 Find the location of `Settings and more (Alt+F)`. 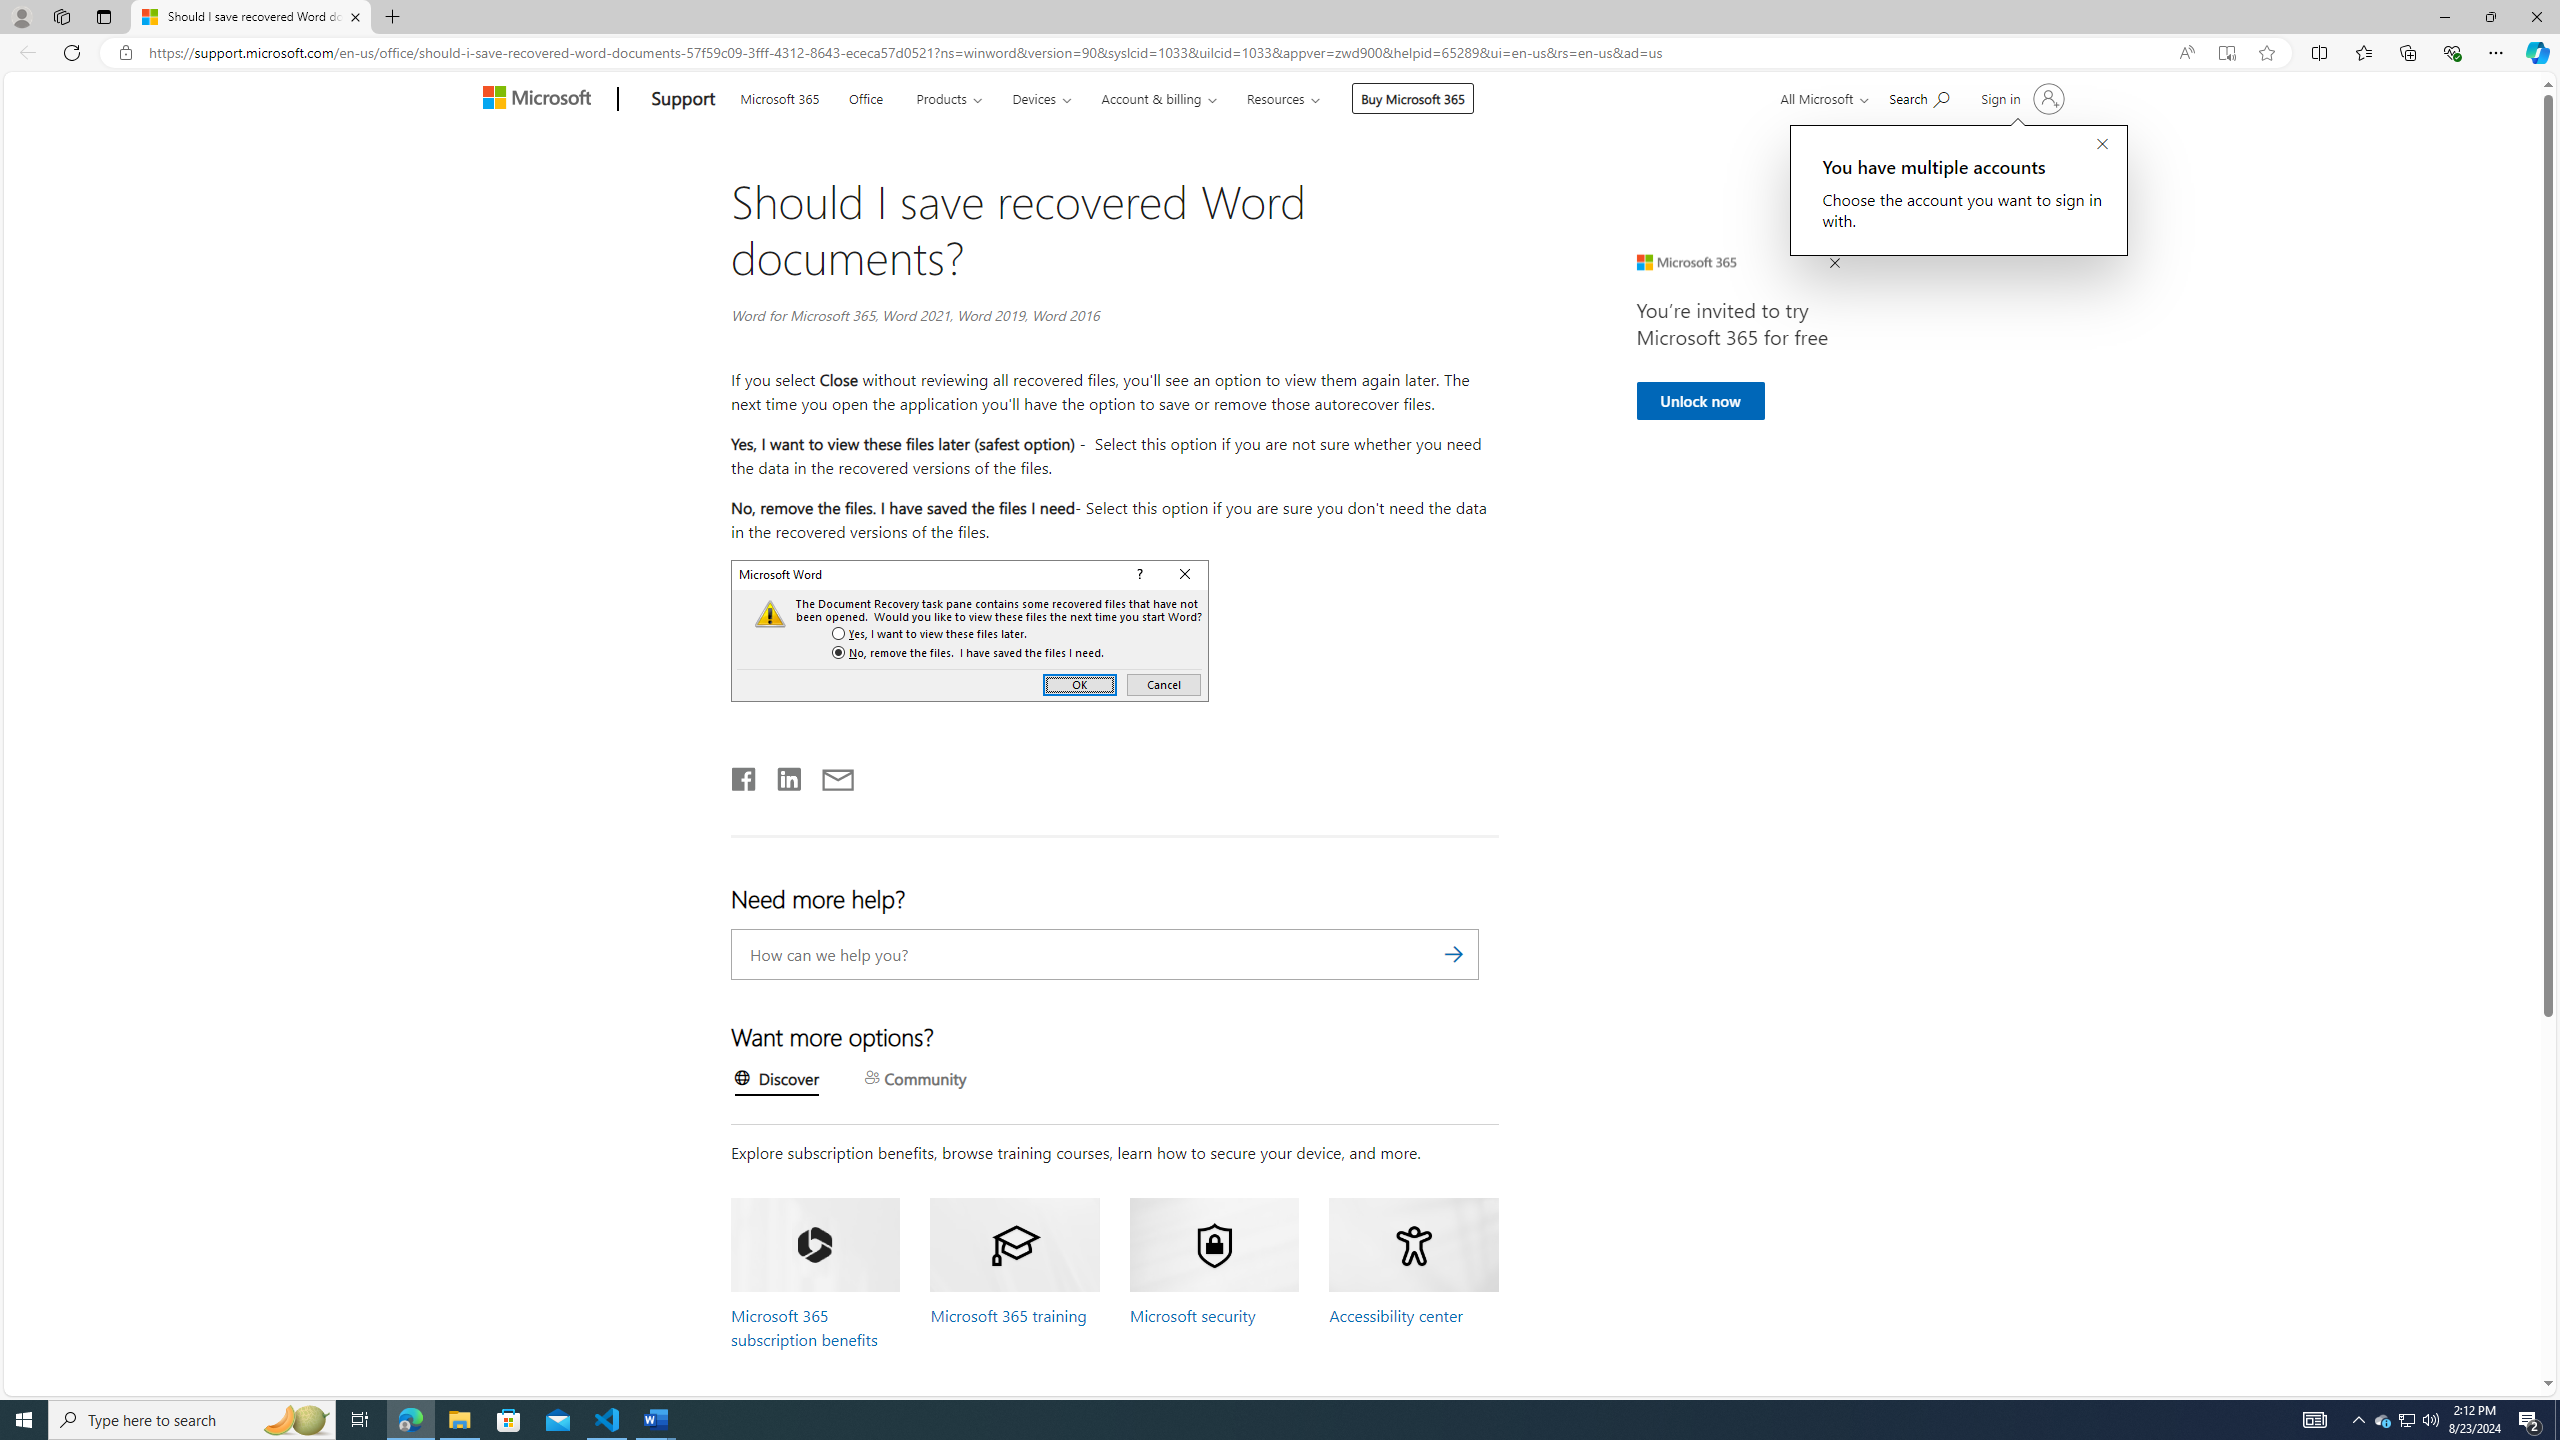

Settings and more (Alt+F) is located at coordinates (2496, 52).